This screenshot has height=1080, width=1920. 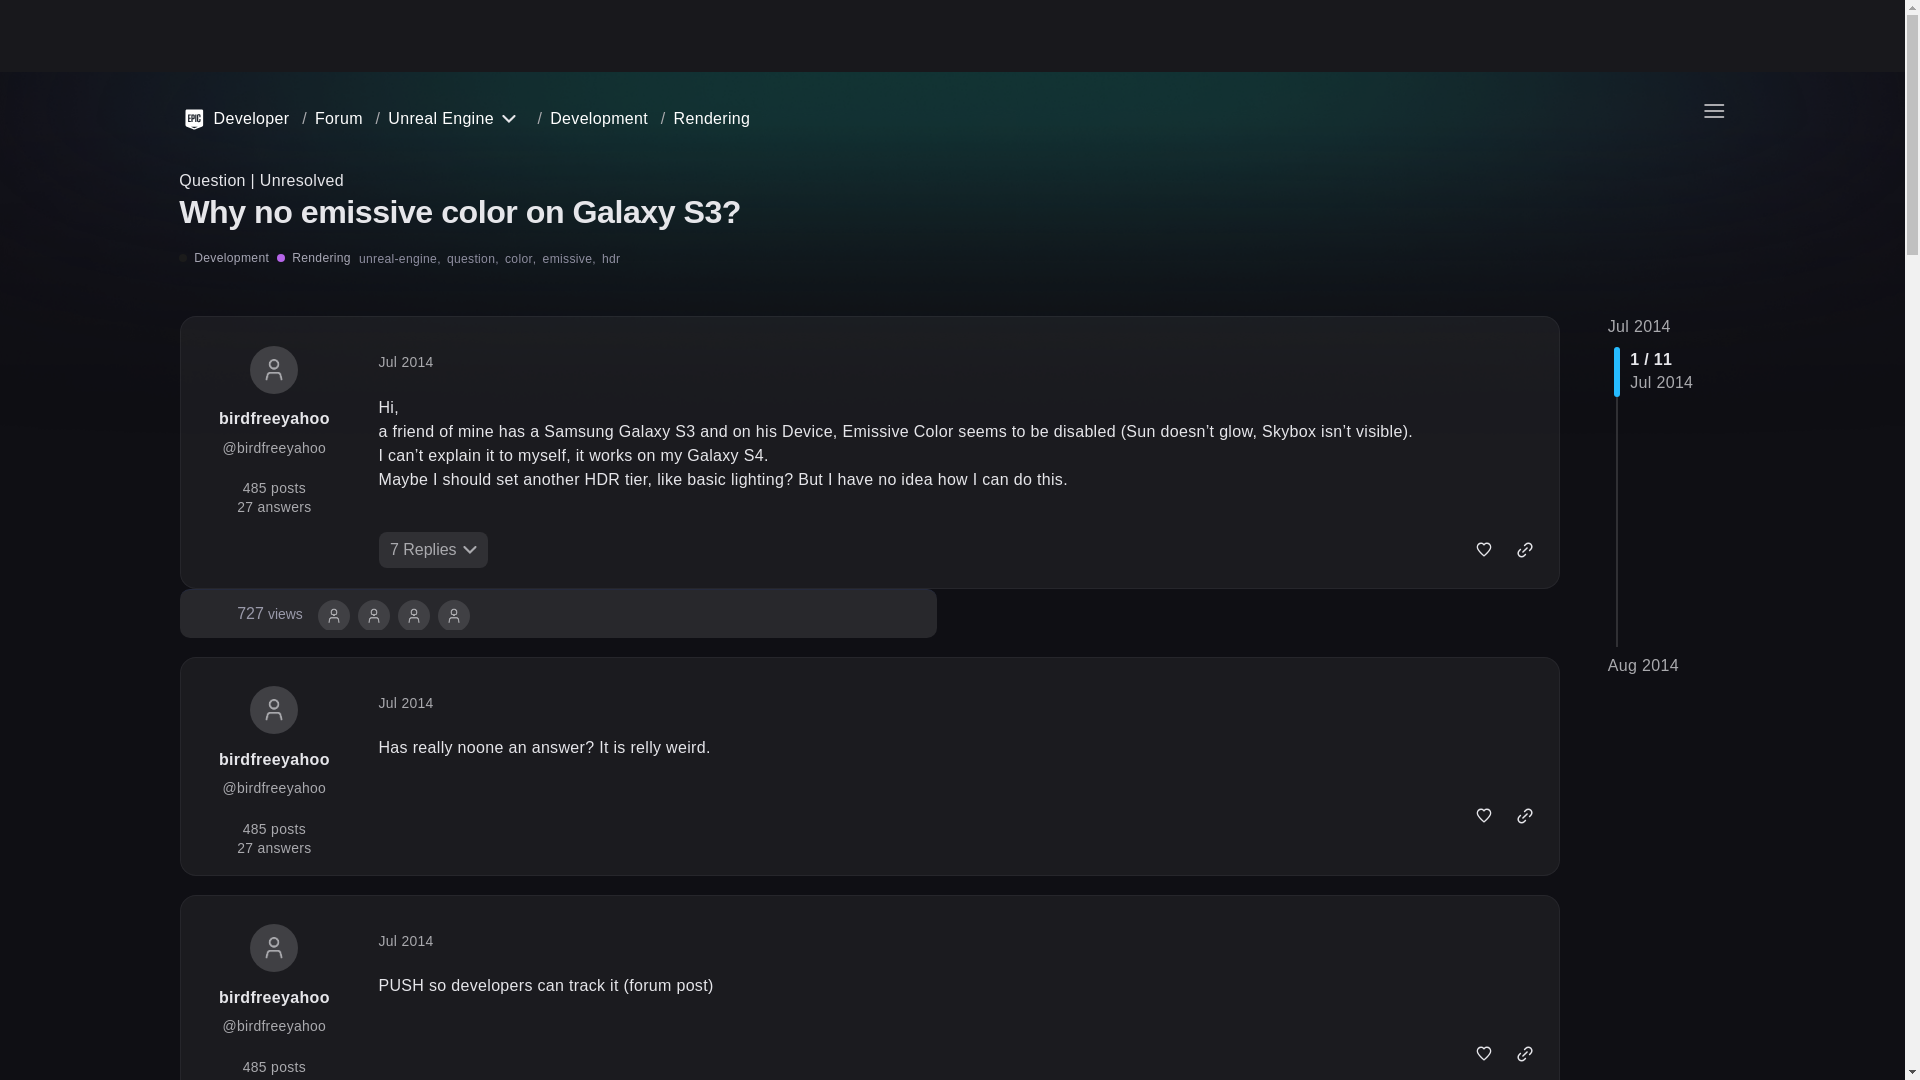 What do you see at coordinates (1643, 664) in the screenshot?
I see `Jump to the last post` at bounding box center [1643, 664].